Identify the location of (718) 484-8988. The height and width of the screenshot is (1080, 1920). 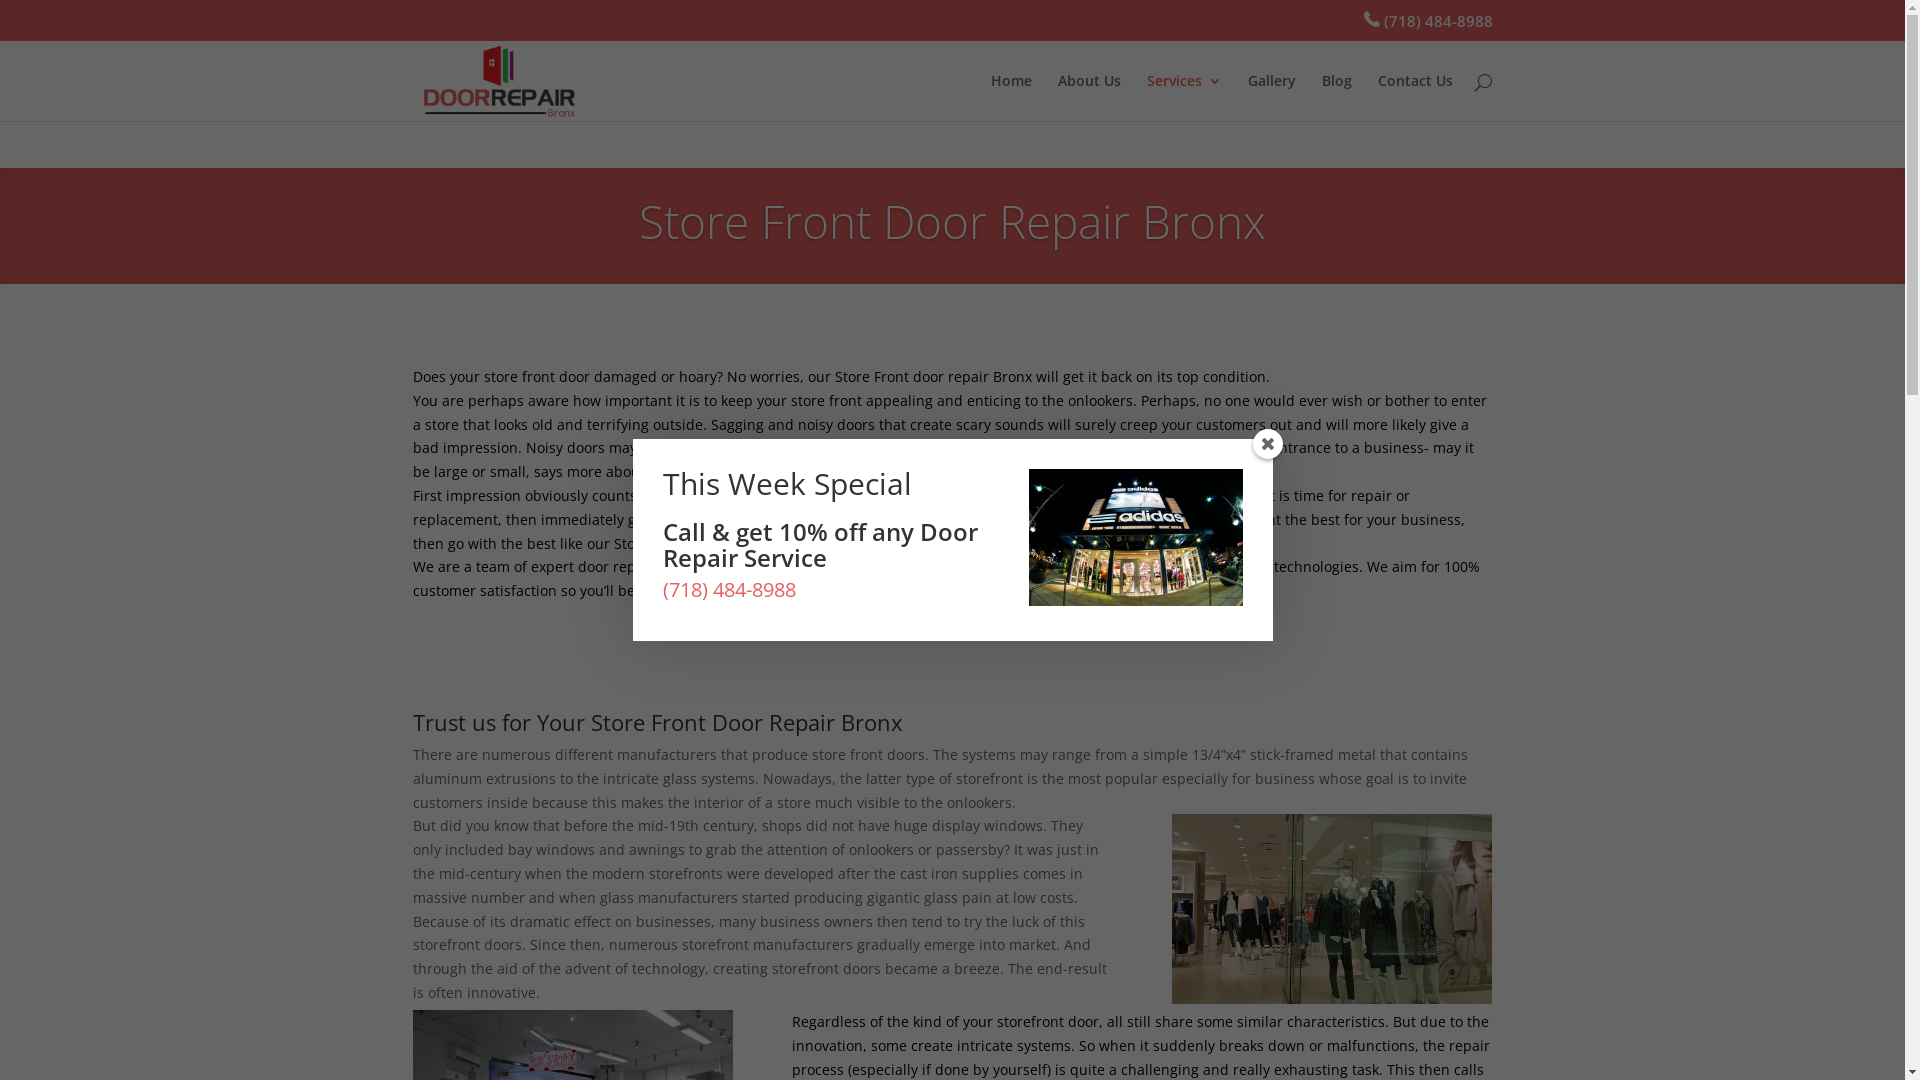
(728, 590).